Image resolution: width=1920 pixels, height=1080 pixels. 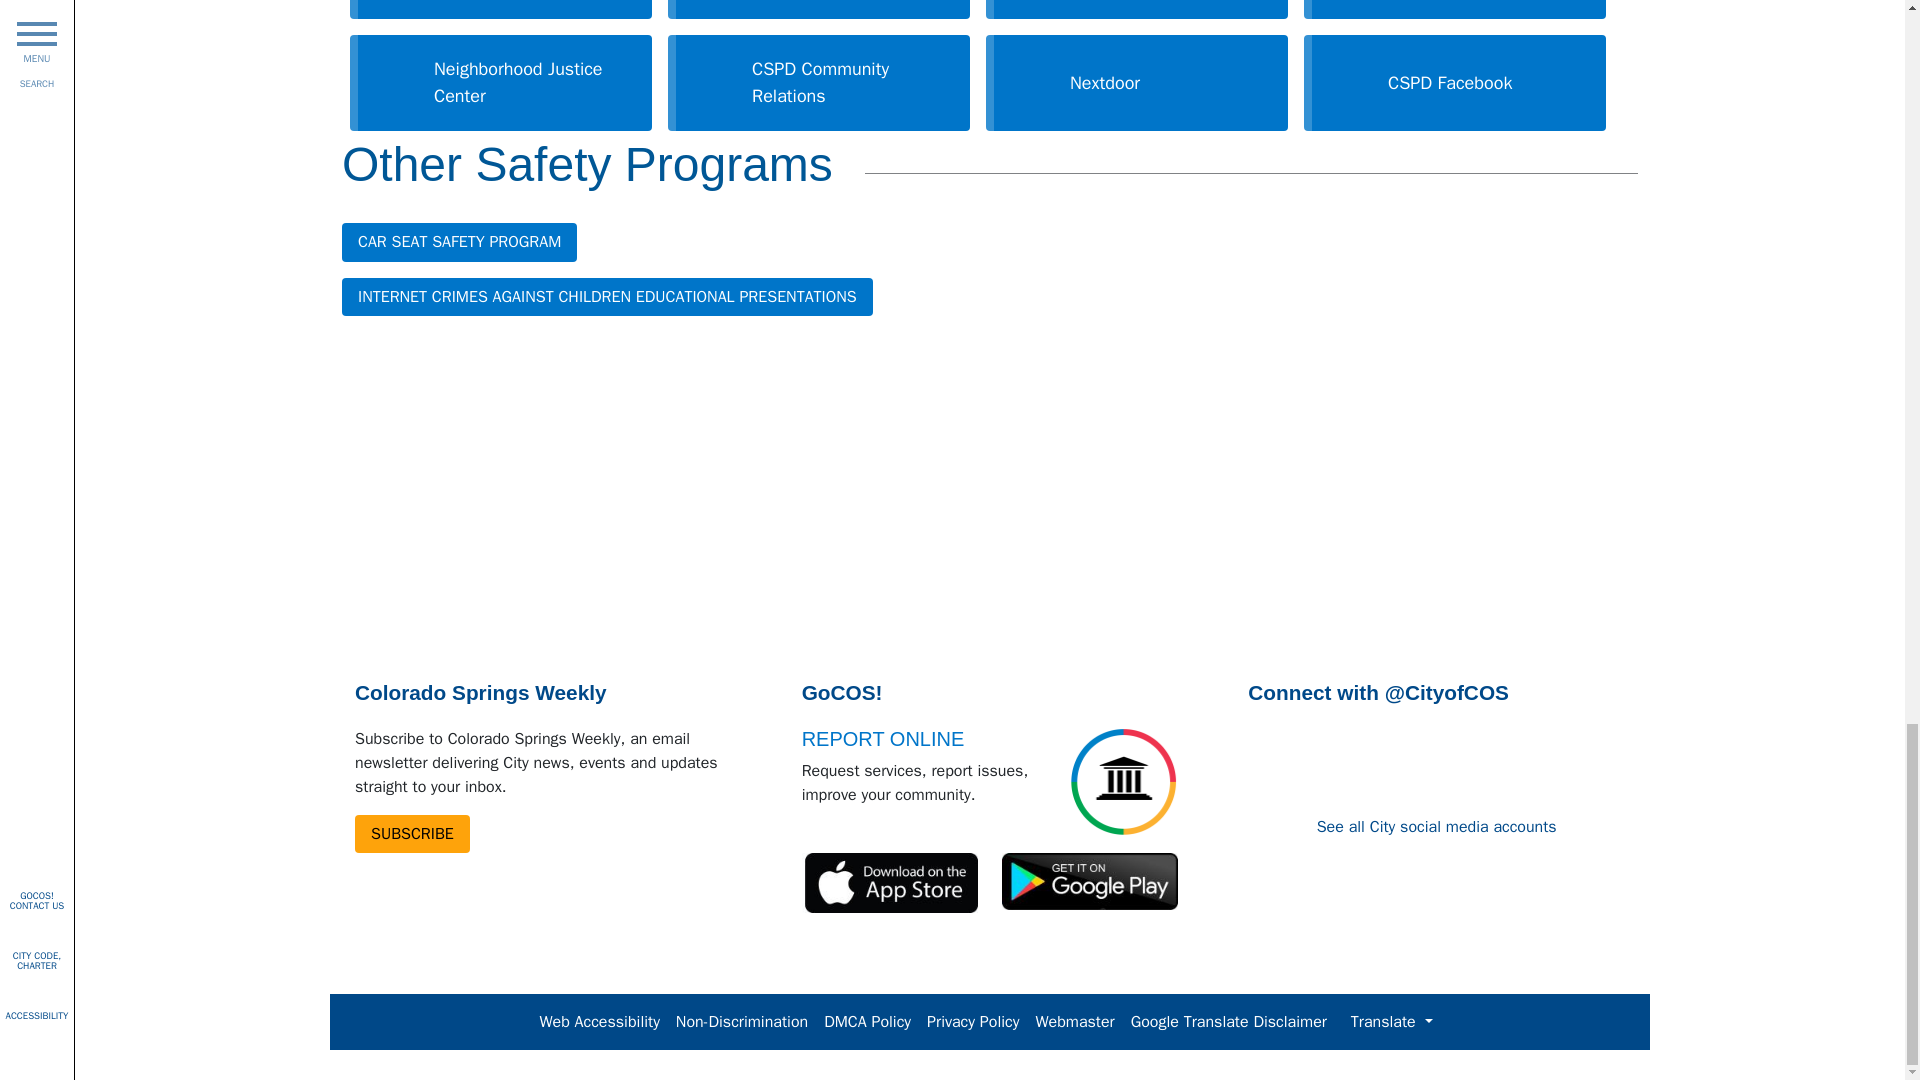 What do you see at coordinates (607, 296) in the screenshot?
I see `INTERNET CRIMES AGAINST CHILDREN EDUCATIONAL PRESENTATIONS` at bounding box center [607, 296].